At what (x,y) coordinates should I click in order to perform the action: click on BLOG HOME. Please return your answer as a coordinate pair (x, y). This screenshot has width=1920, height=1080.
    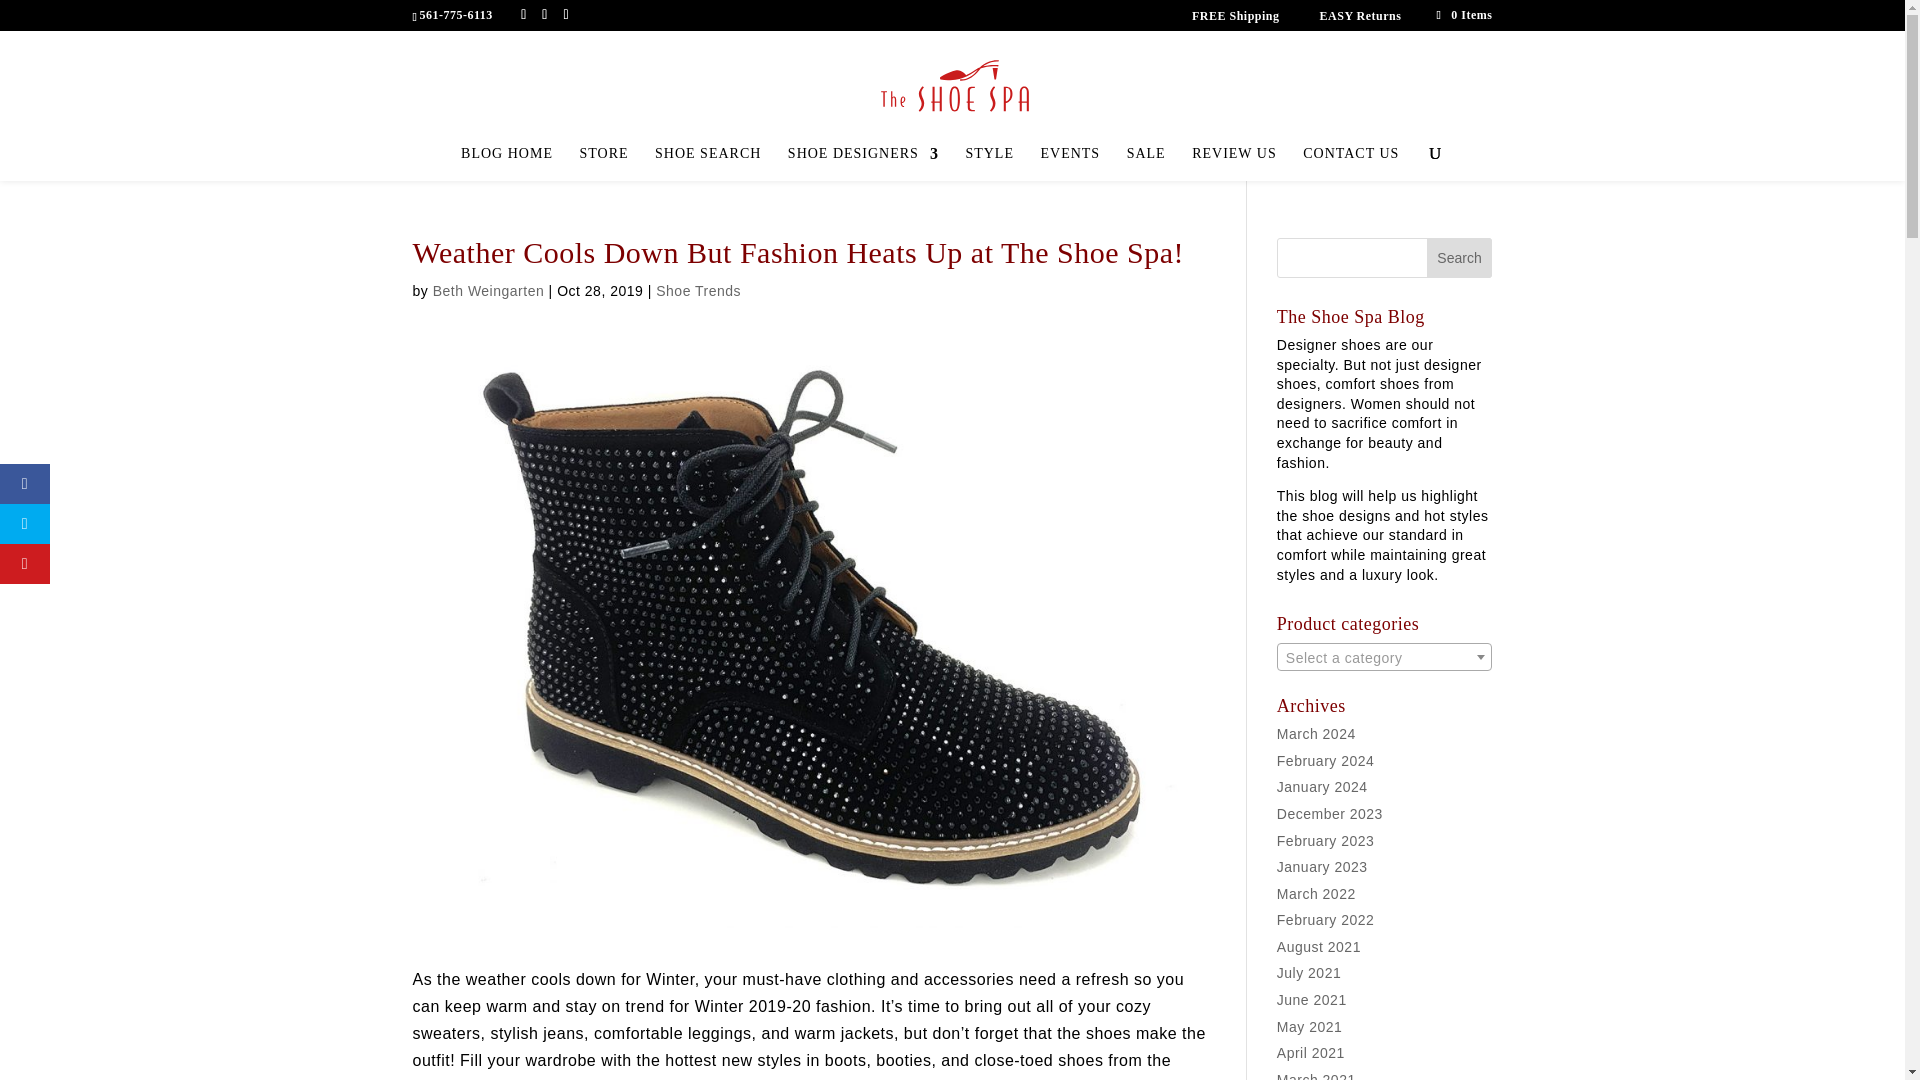
    Looking at the image, I should click on (506, 164).